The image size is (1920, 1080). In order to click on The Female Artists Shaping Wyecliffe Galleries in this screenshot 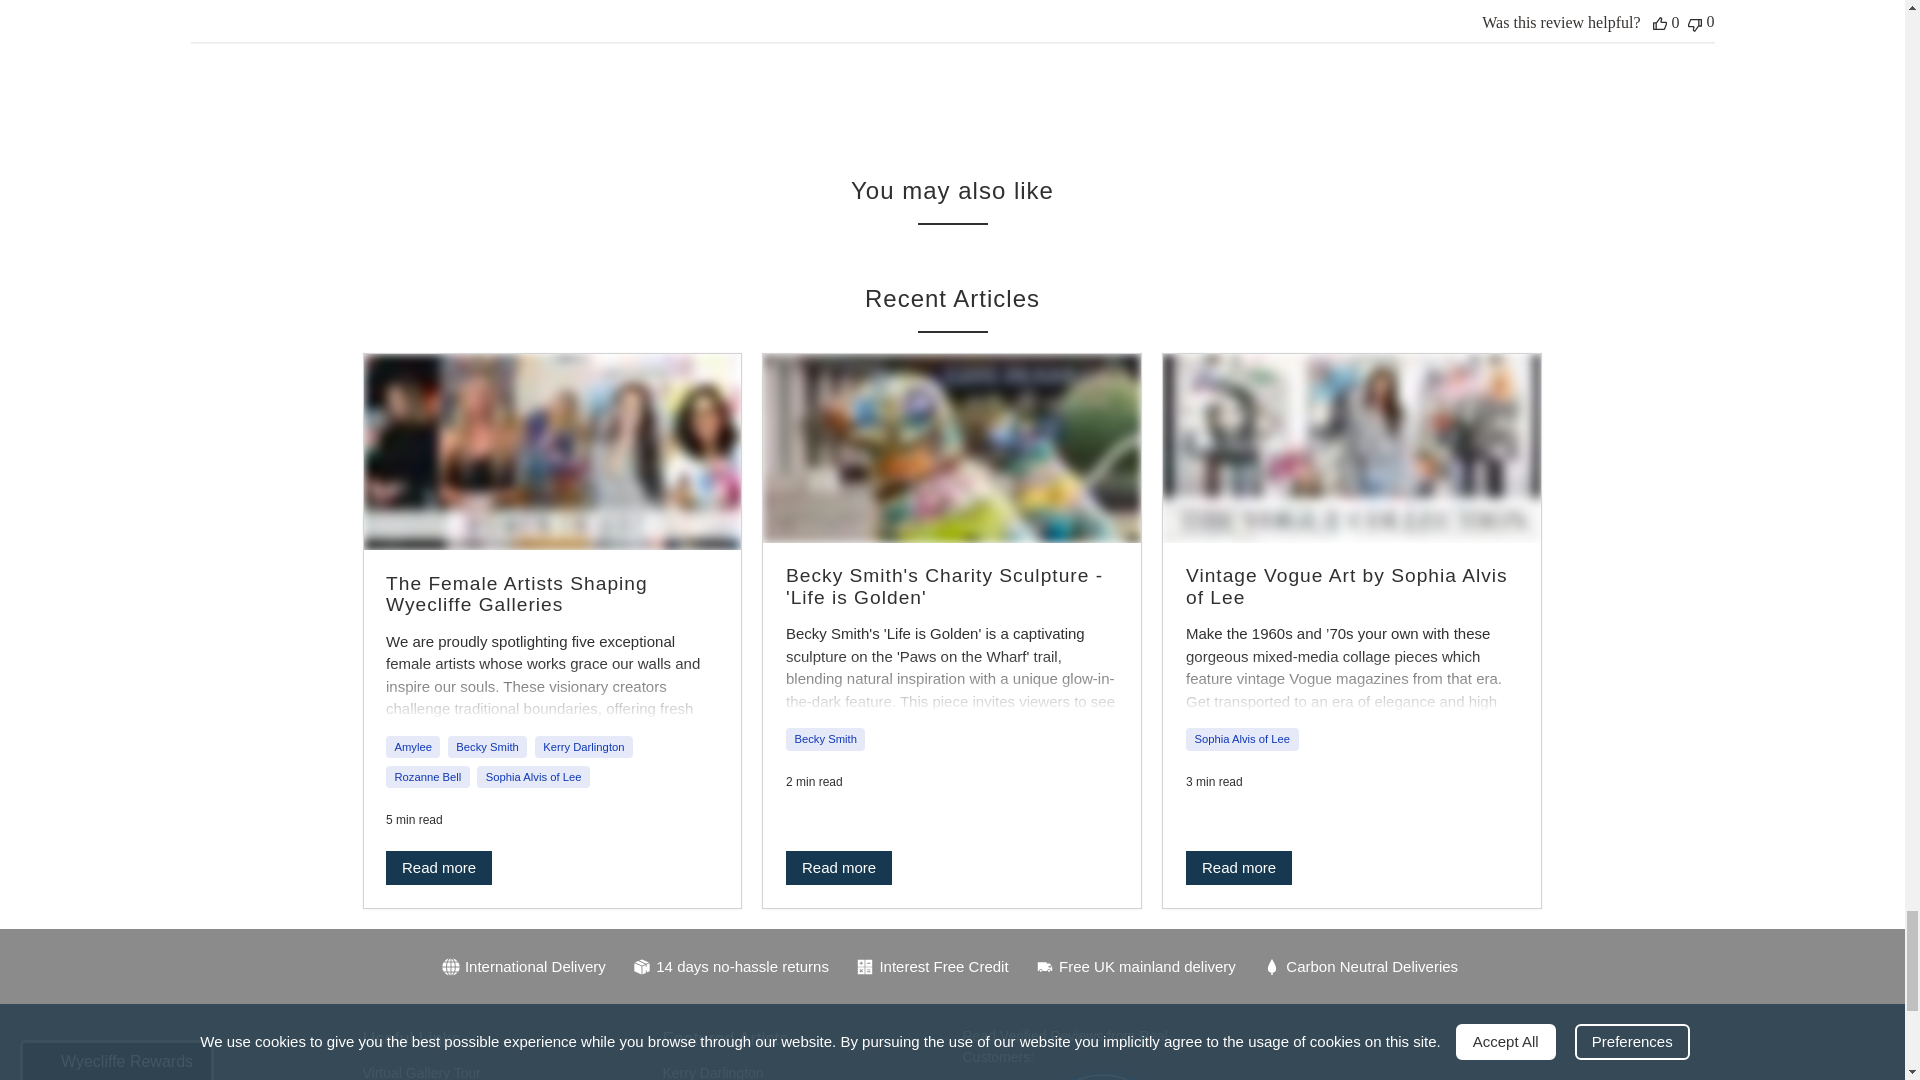, I will do `click(552, 452)`.